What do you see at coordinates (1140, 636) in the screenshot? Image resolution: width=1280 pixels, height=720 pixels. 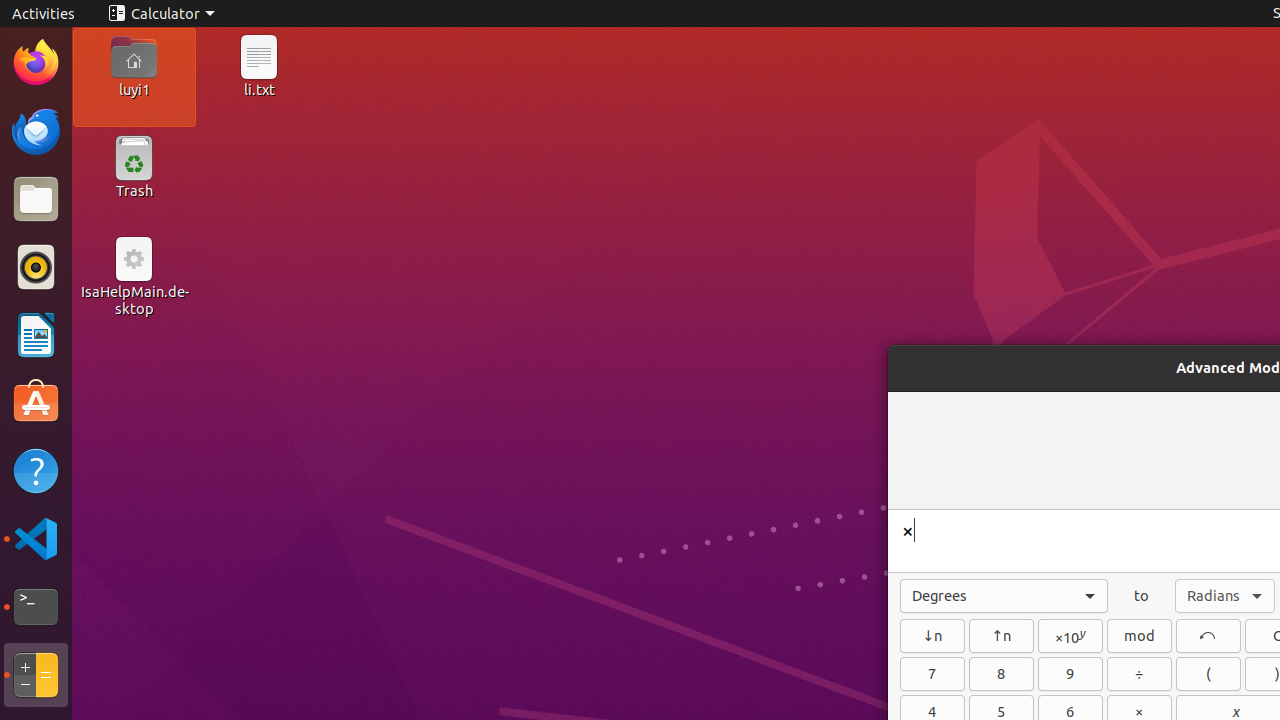 I see `mod` at bounding box center [1140, 636].